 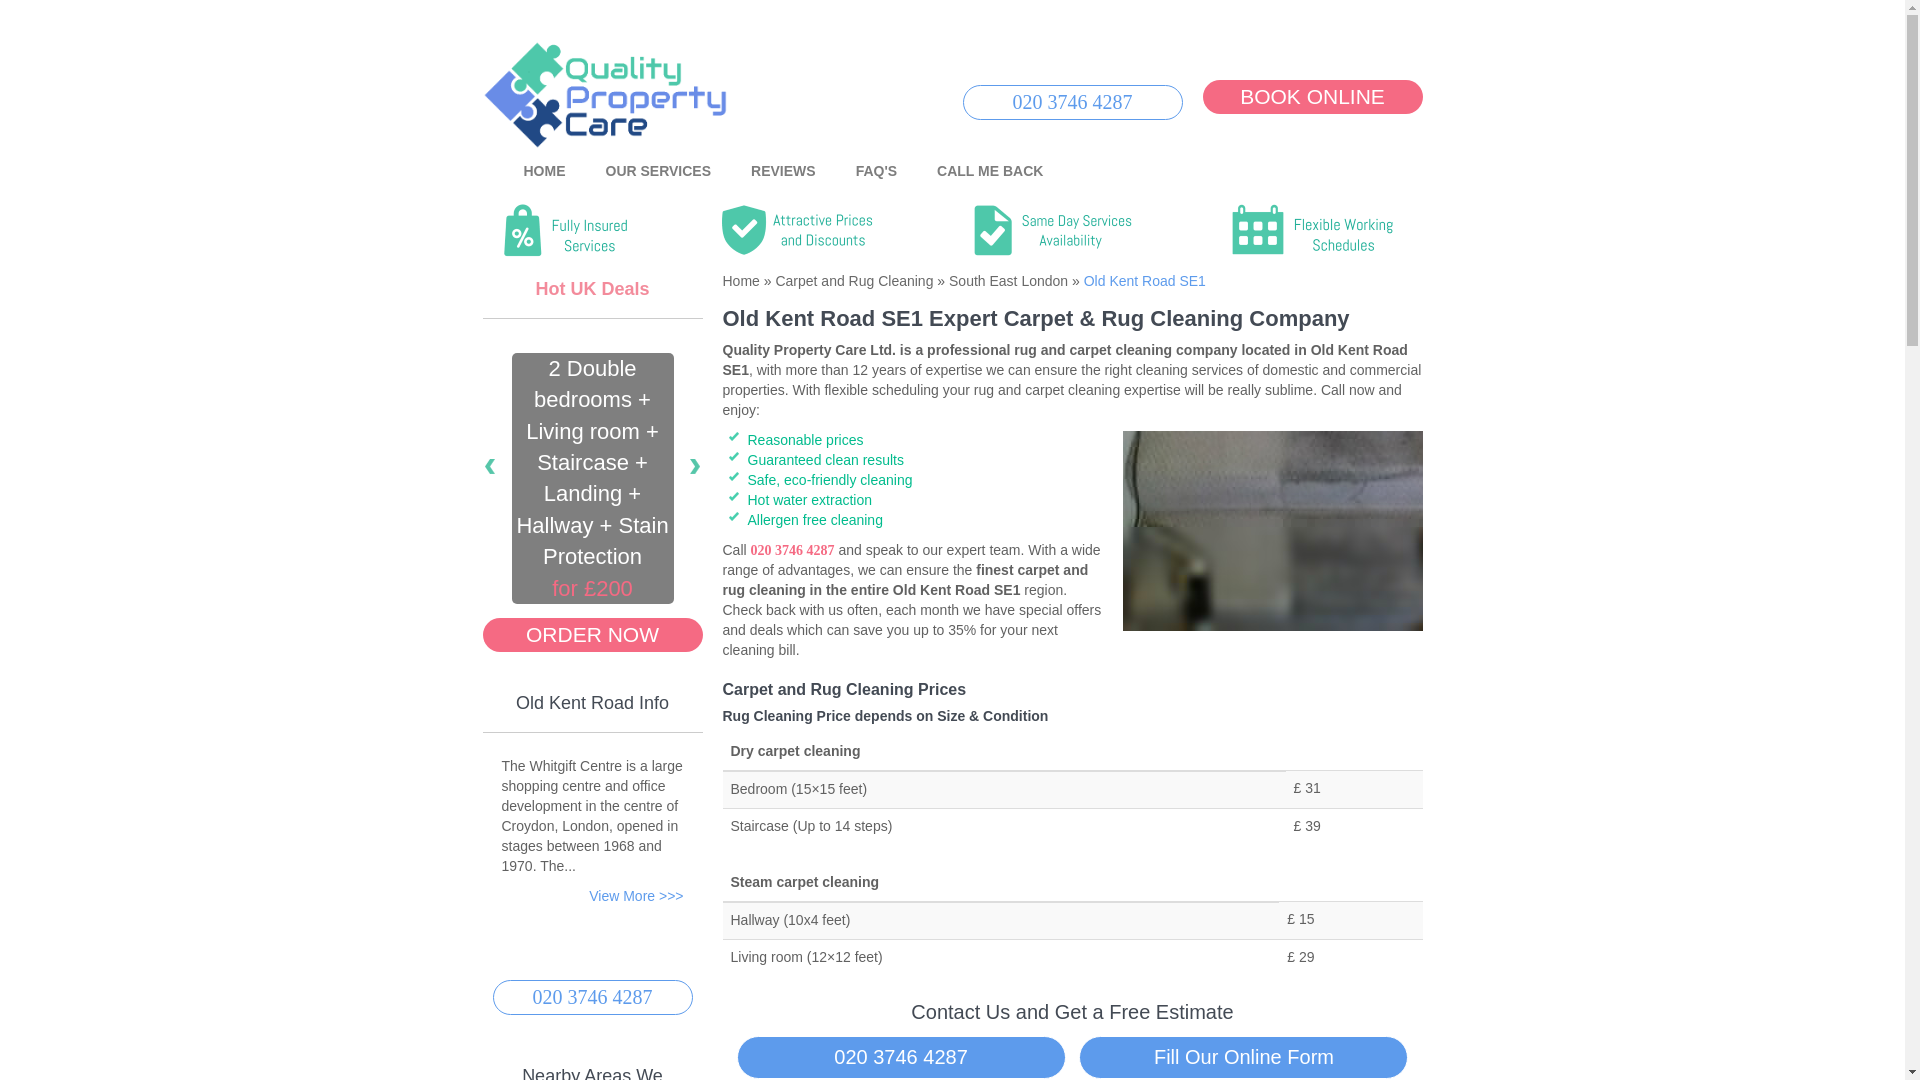 What do you see at coordinates (1312, 96) in the screenshot?
I see `BOOK ONLINE` at bounding box center [1312, 96].